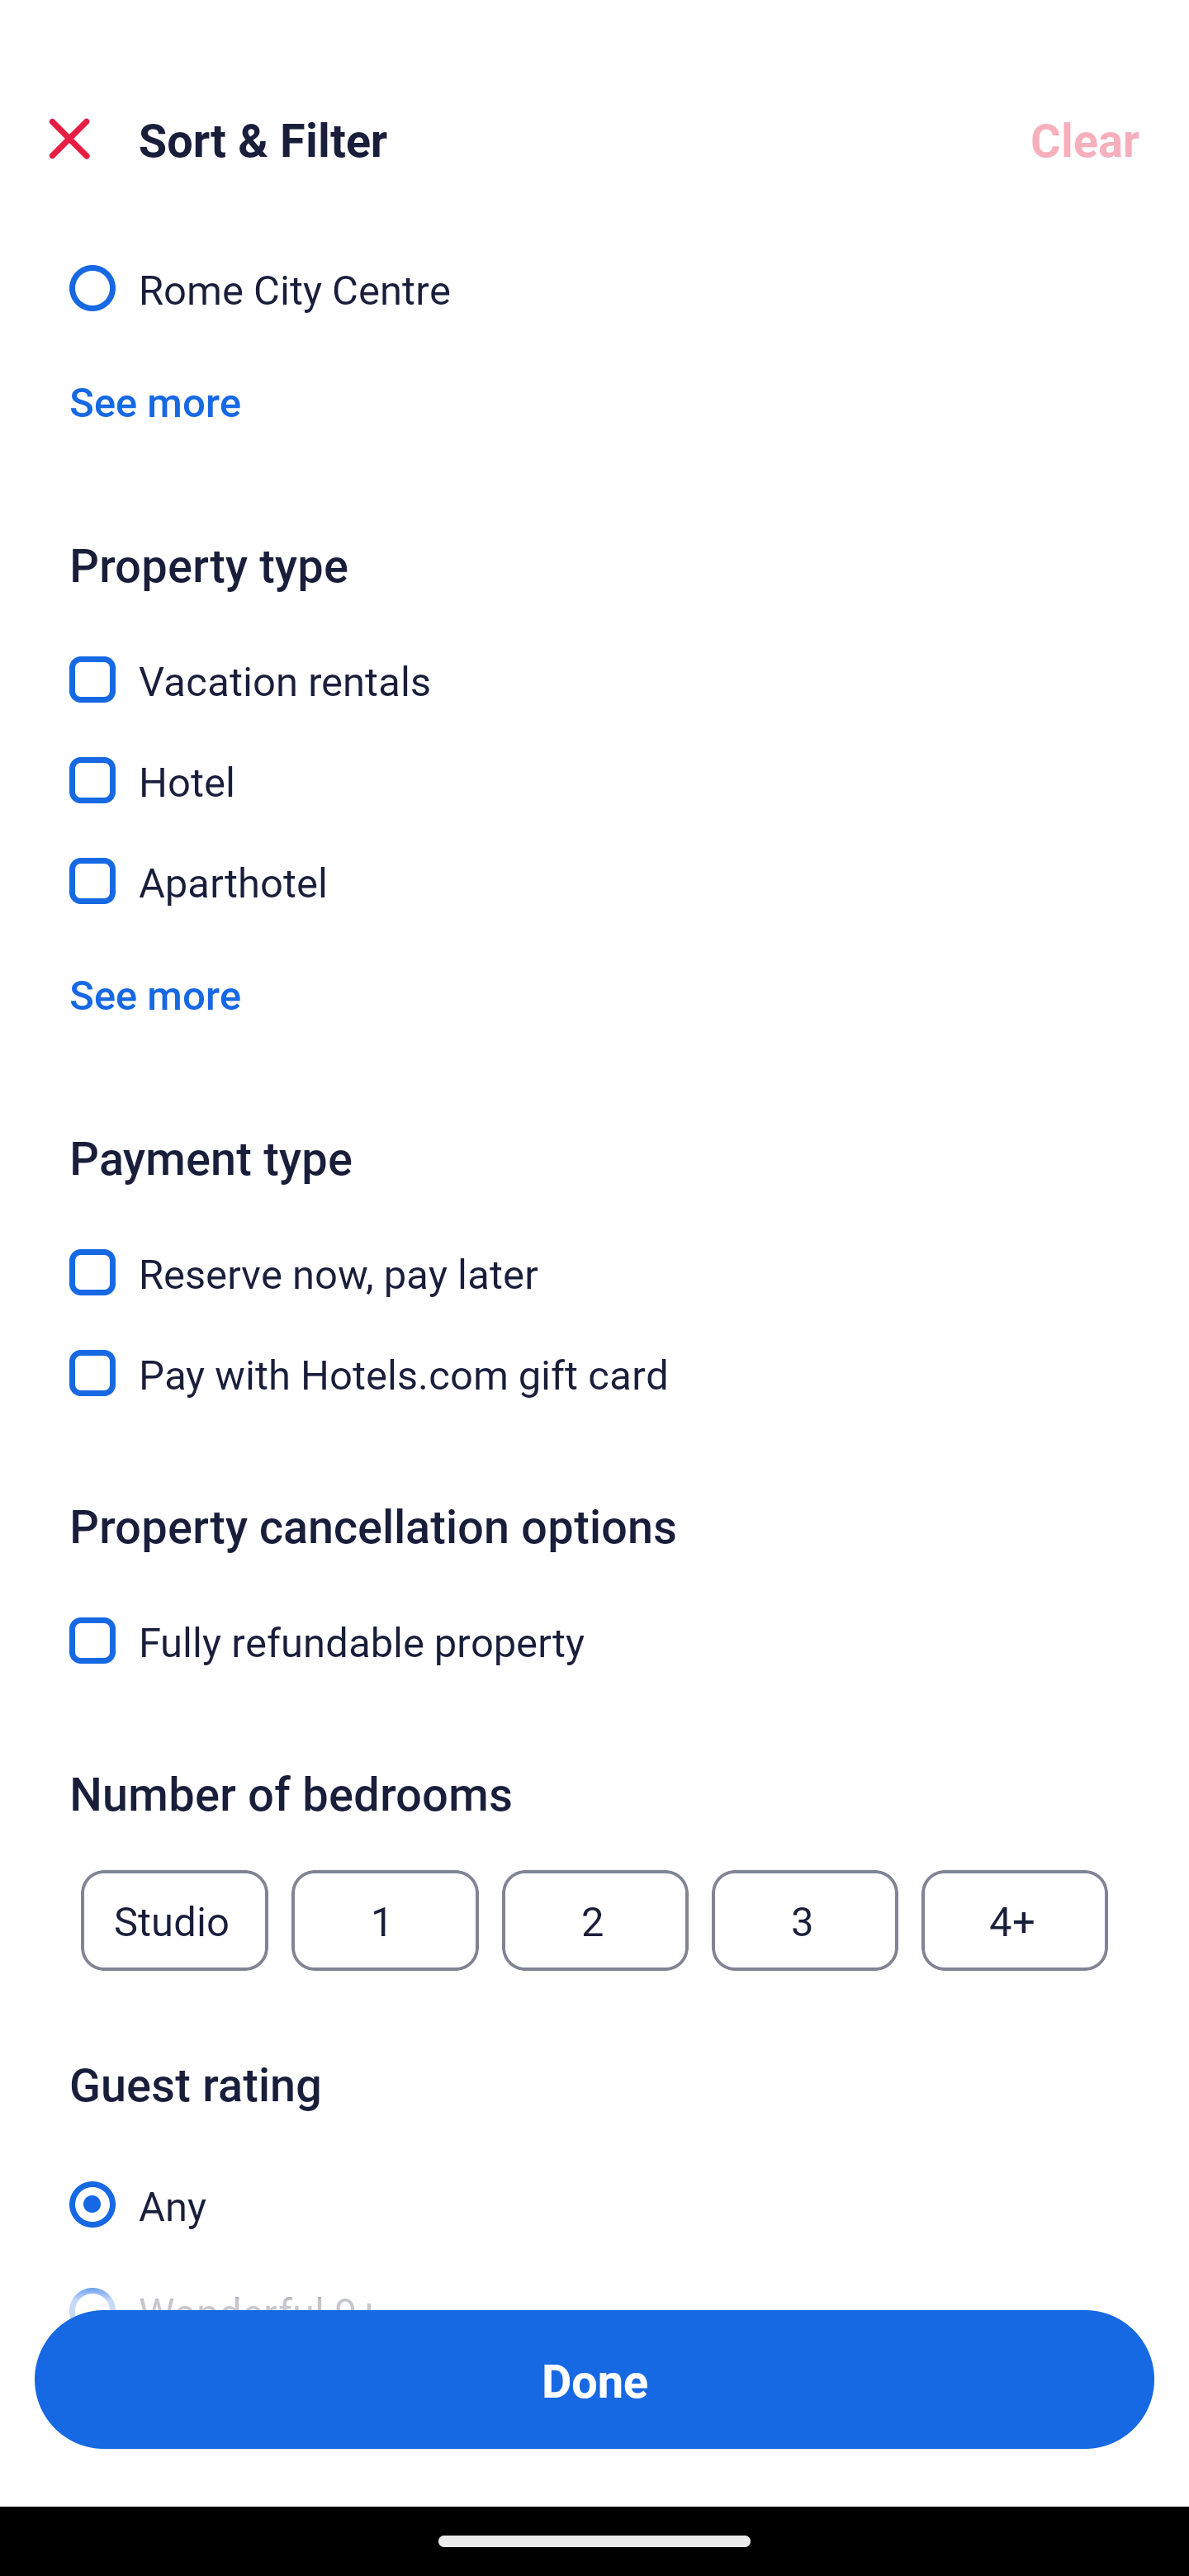 The image size is (1189, 2576). I want to click on Aparthotel, Aparthotel, so click(594, 880).